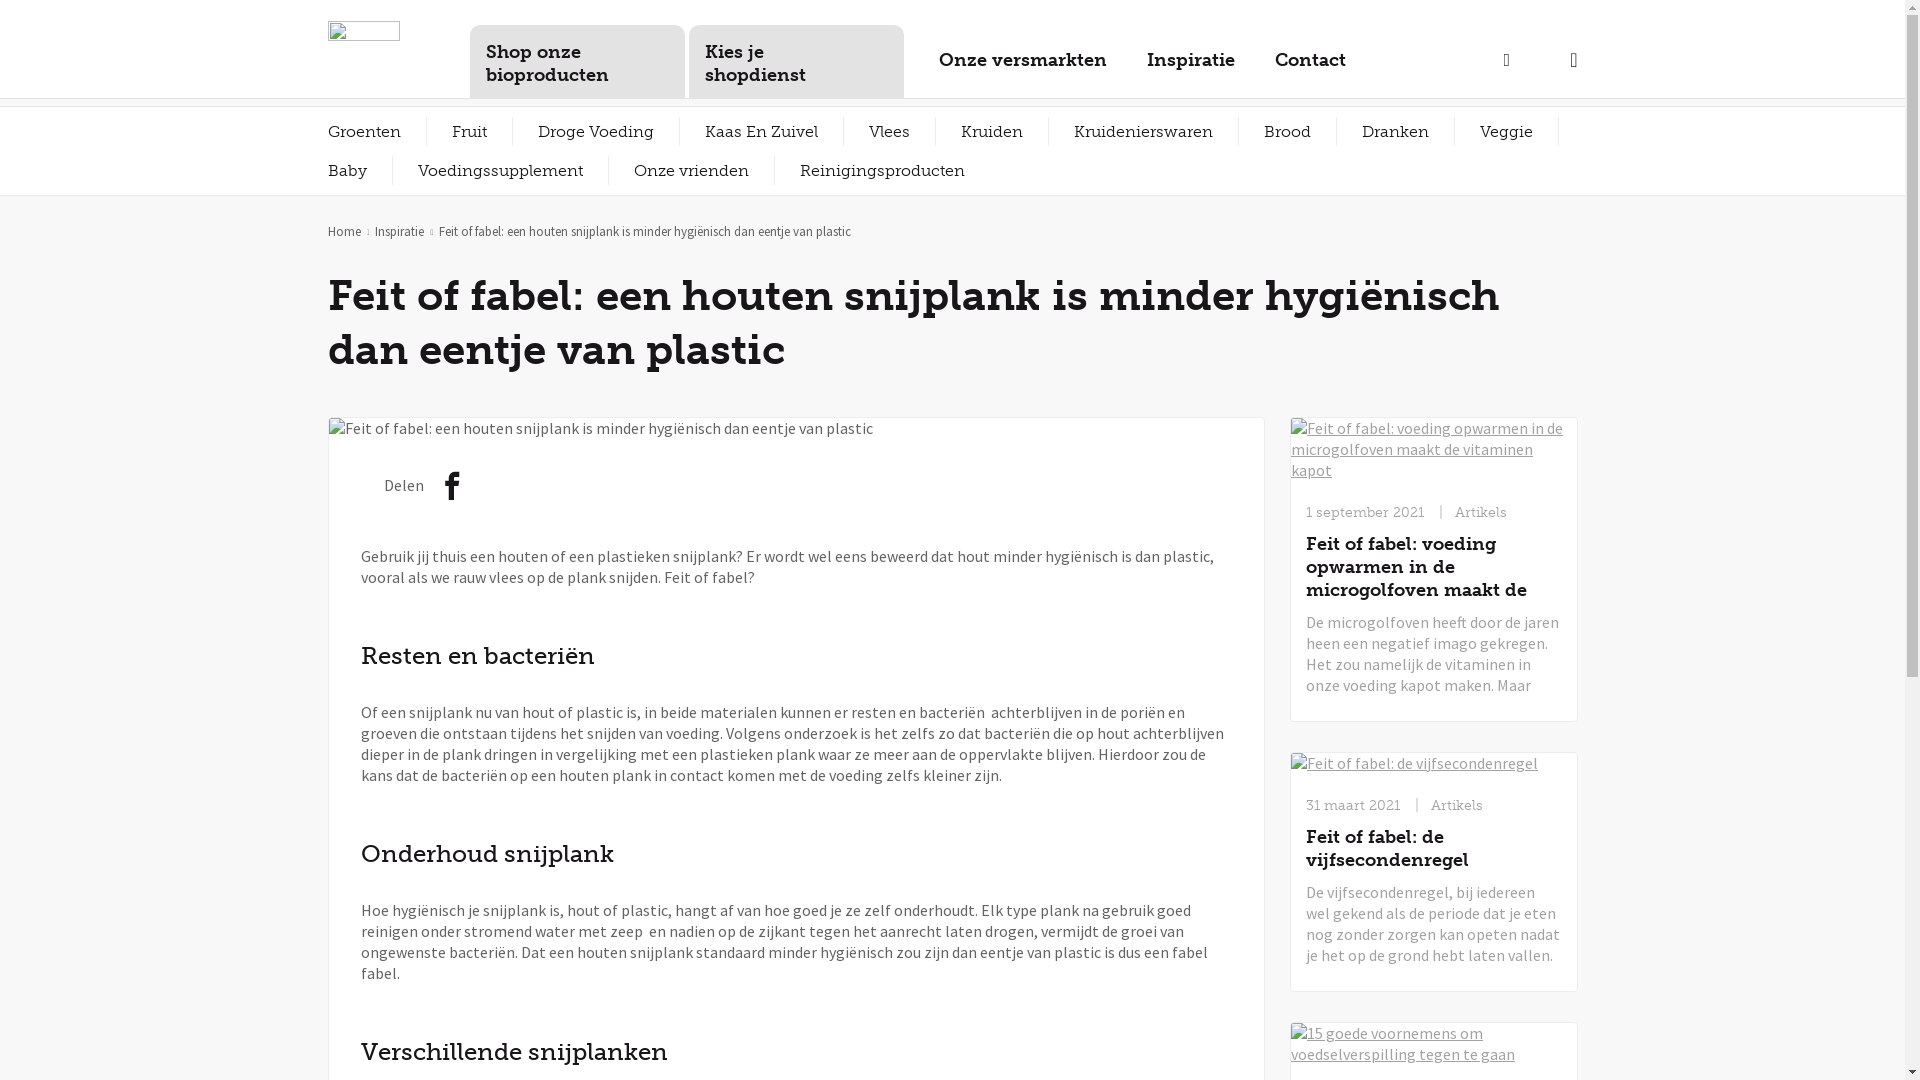  Describe the element at coordinates (595, 132) in the screenshot. I see `Droge Voeding` at that location.